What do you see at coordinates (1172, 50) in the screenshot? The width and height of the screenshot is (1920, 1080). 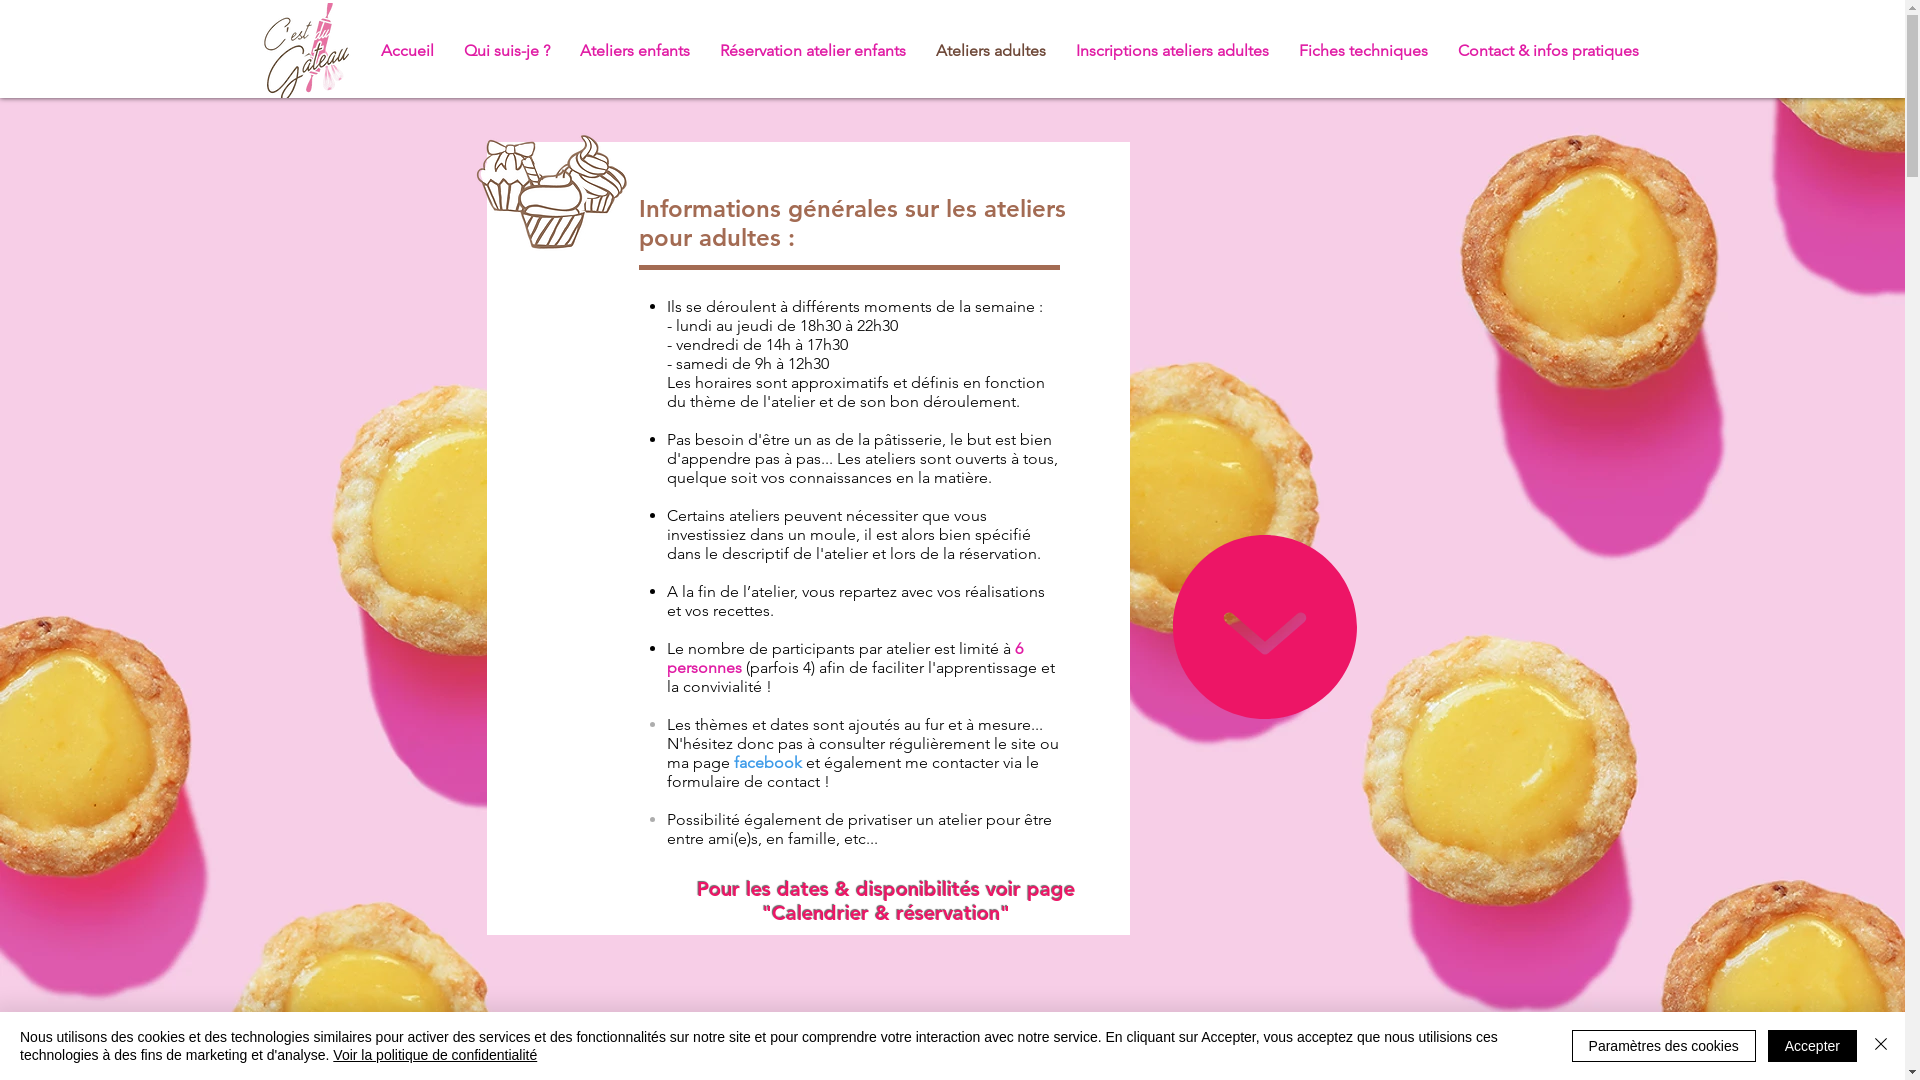 I see `Inscriptions ateliers adultes` at bounding box center [1172, 50].